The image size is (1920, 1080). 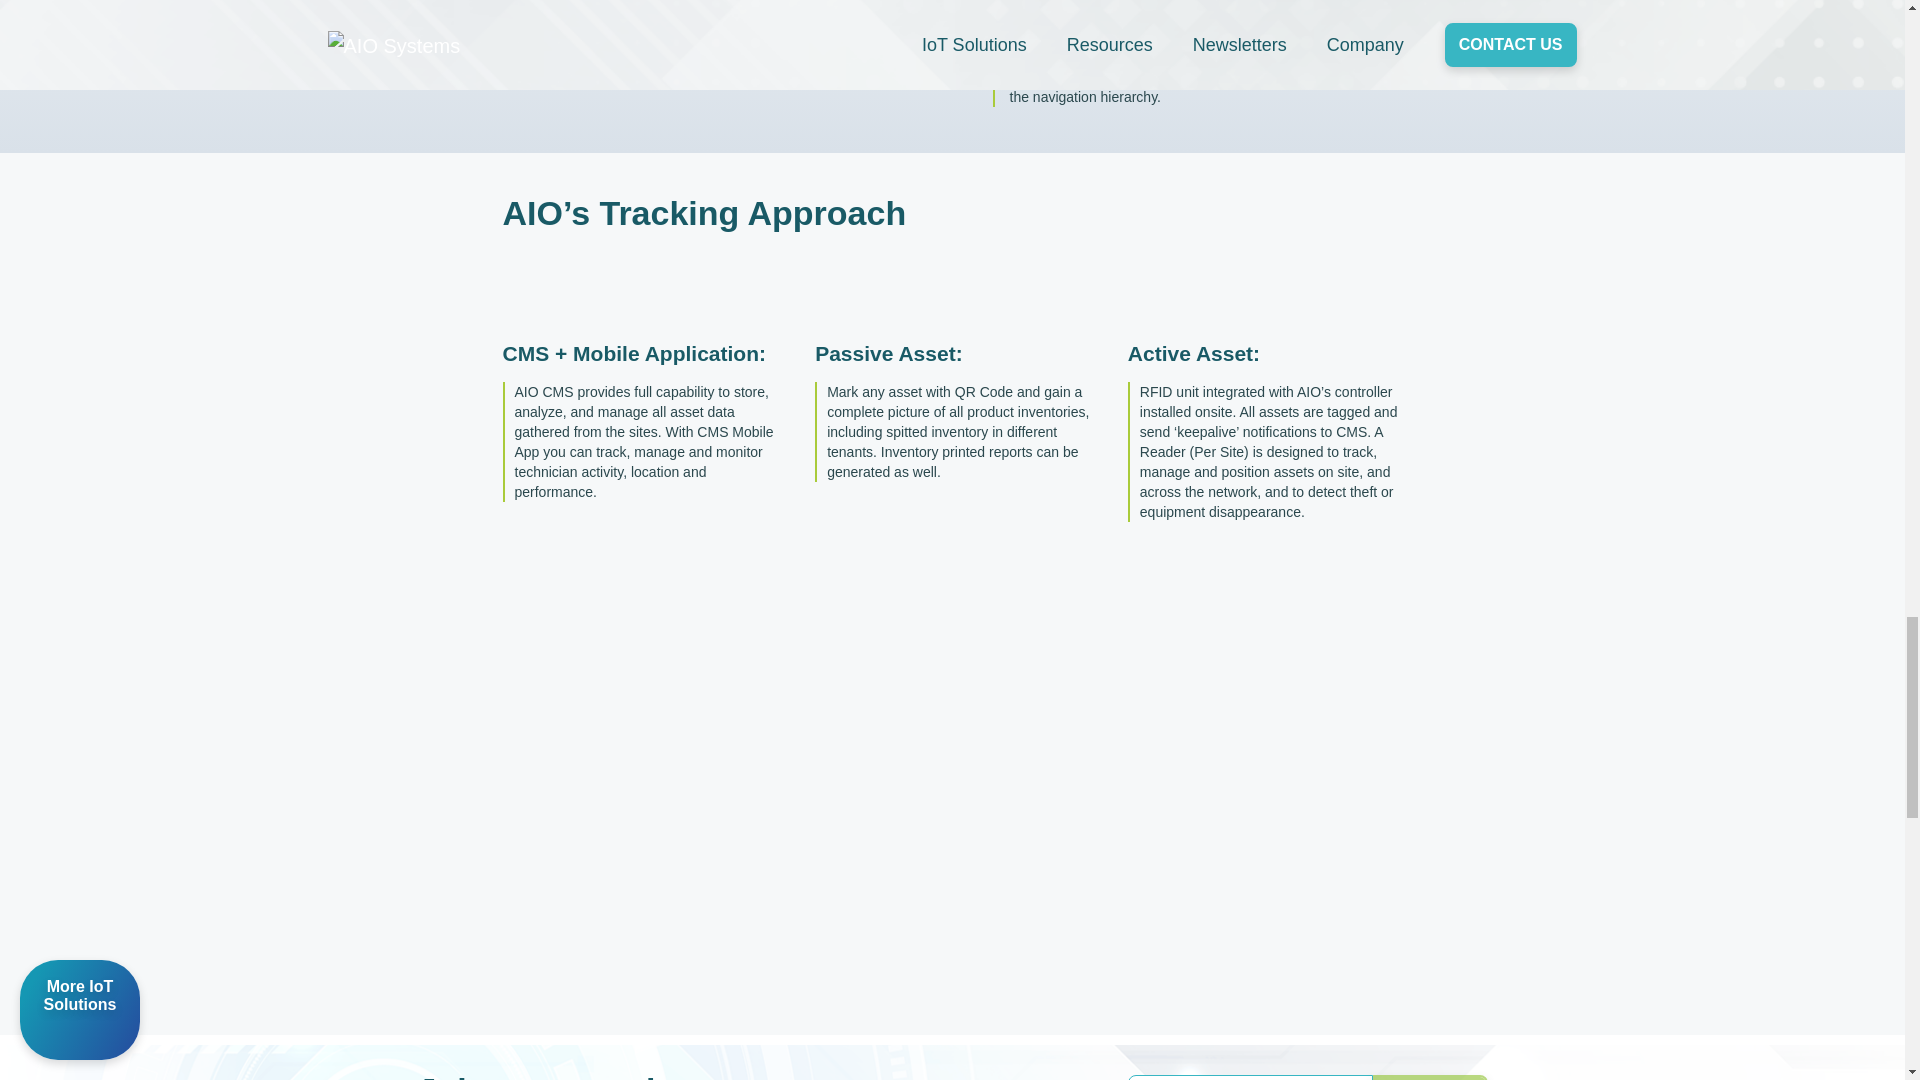 What do you see at coordinates (1429, 1076) in the screenshot?
I see `Sign Up` at bounding box center [1429, 1076].